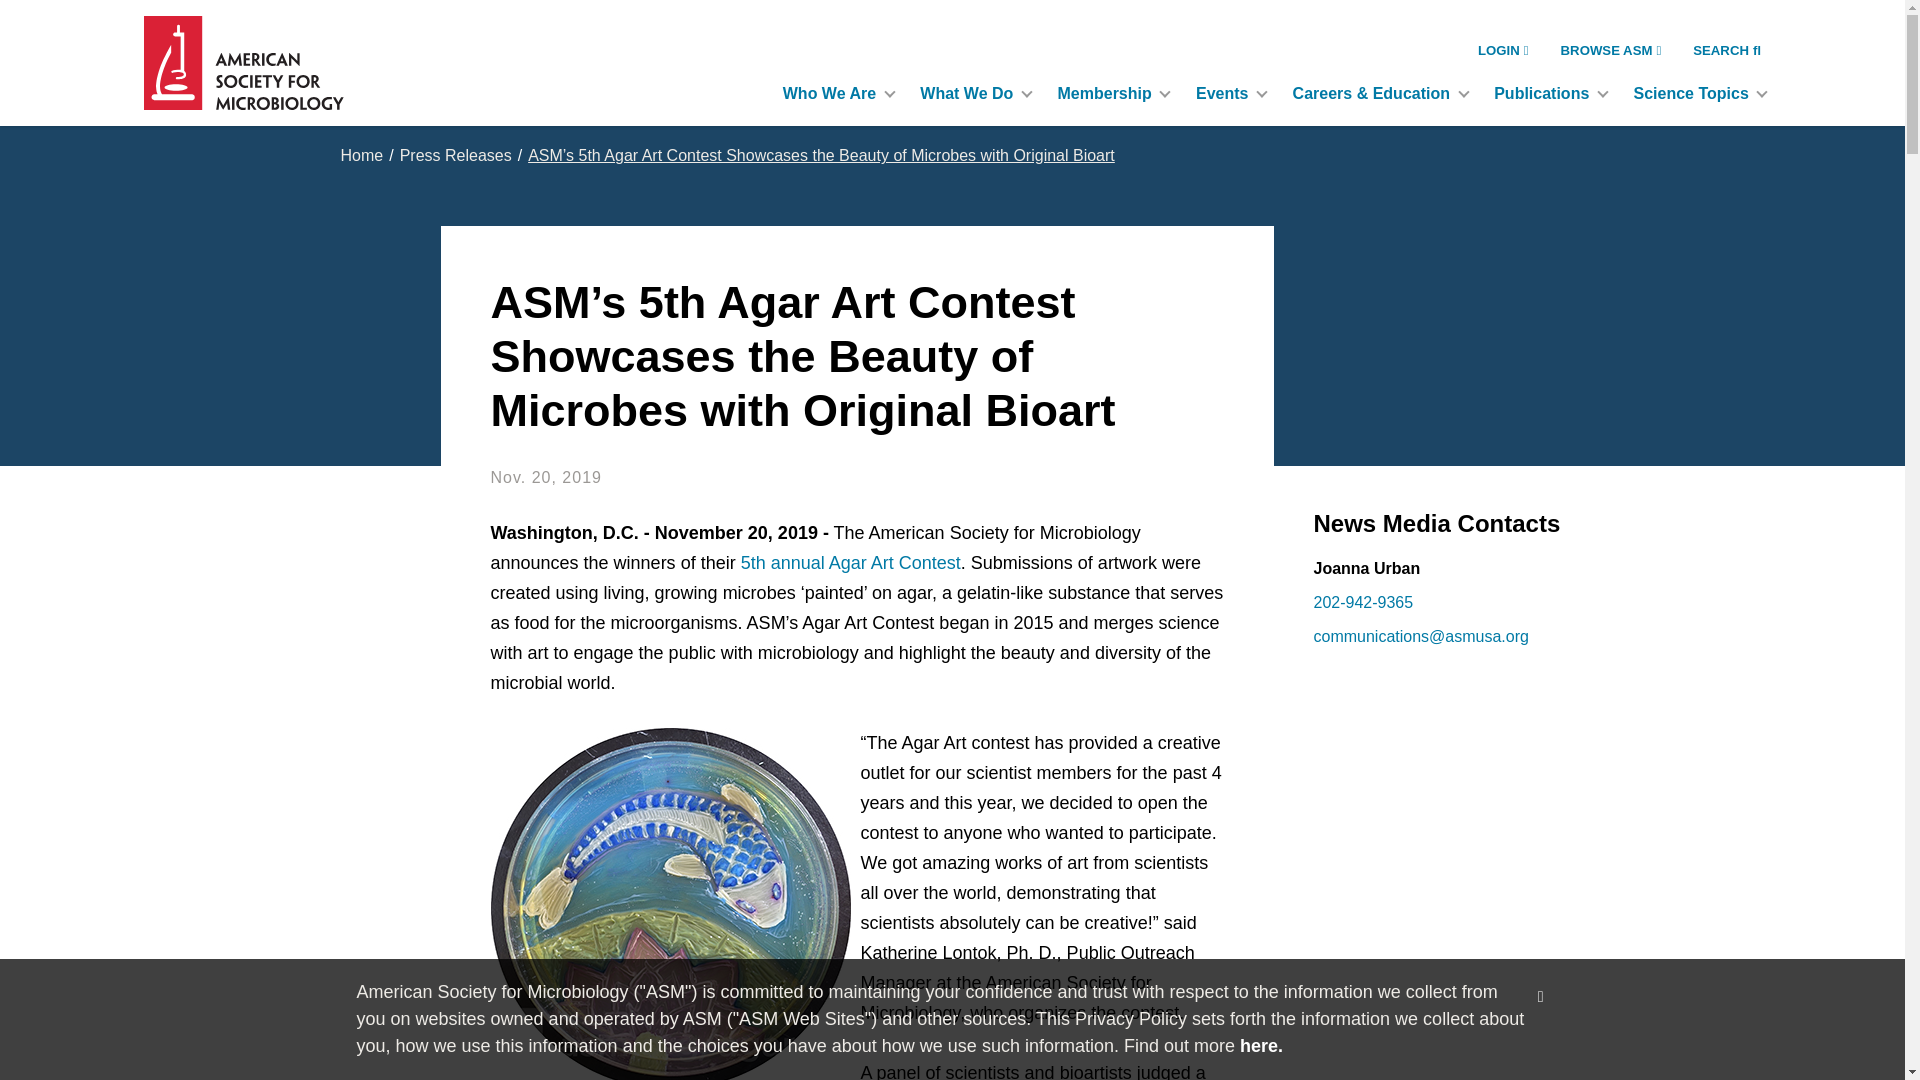 This screenshot has height=1080, width=1920. Describe the element at coordinates (1612, 50) in the screenshot. I see `BROWSE ASM` at that location.